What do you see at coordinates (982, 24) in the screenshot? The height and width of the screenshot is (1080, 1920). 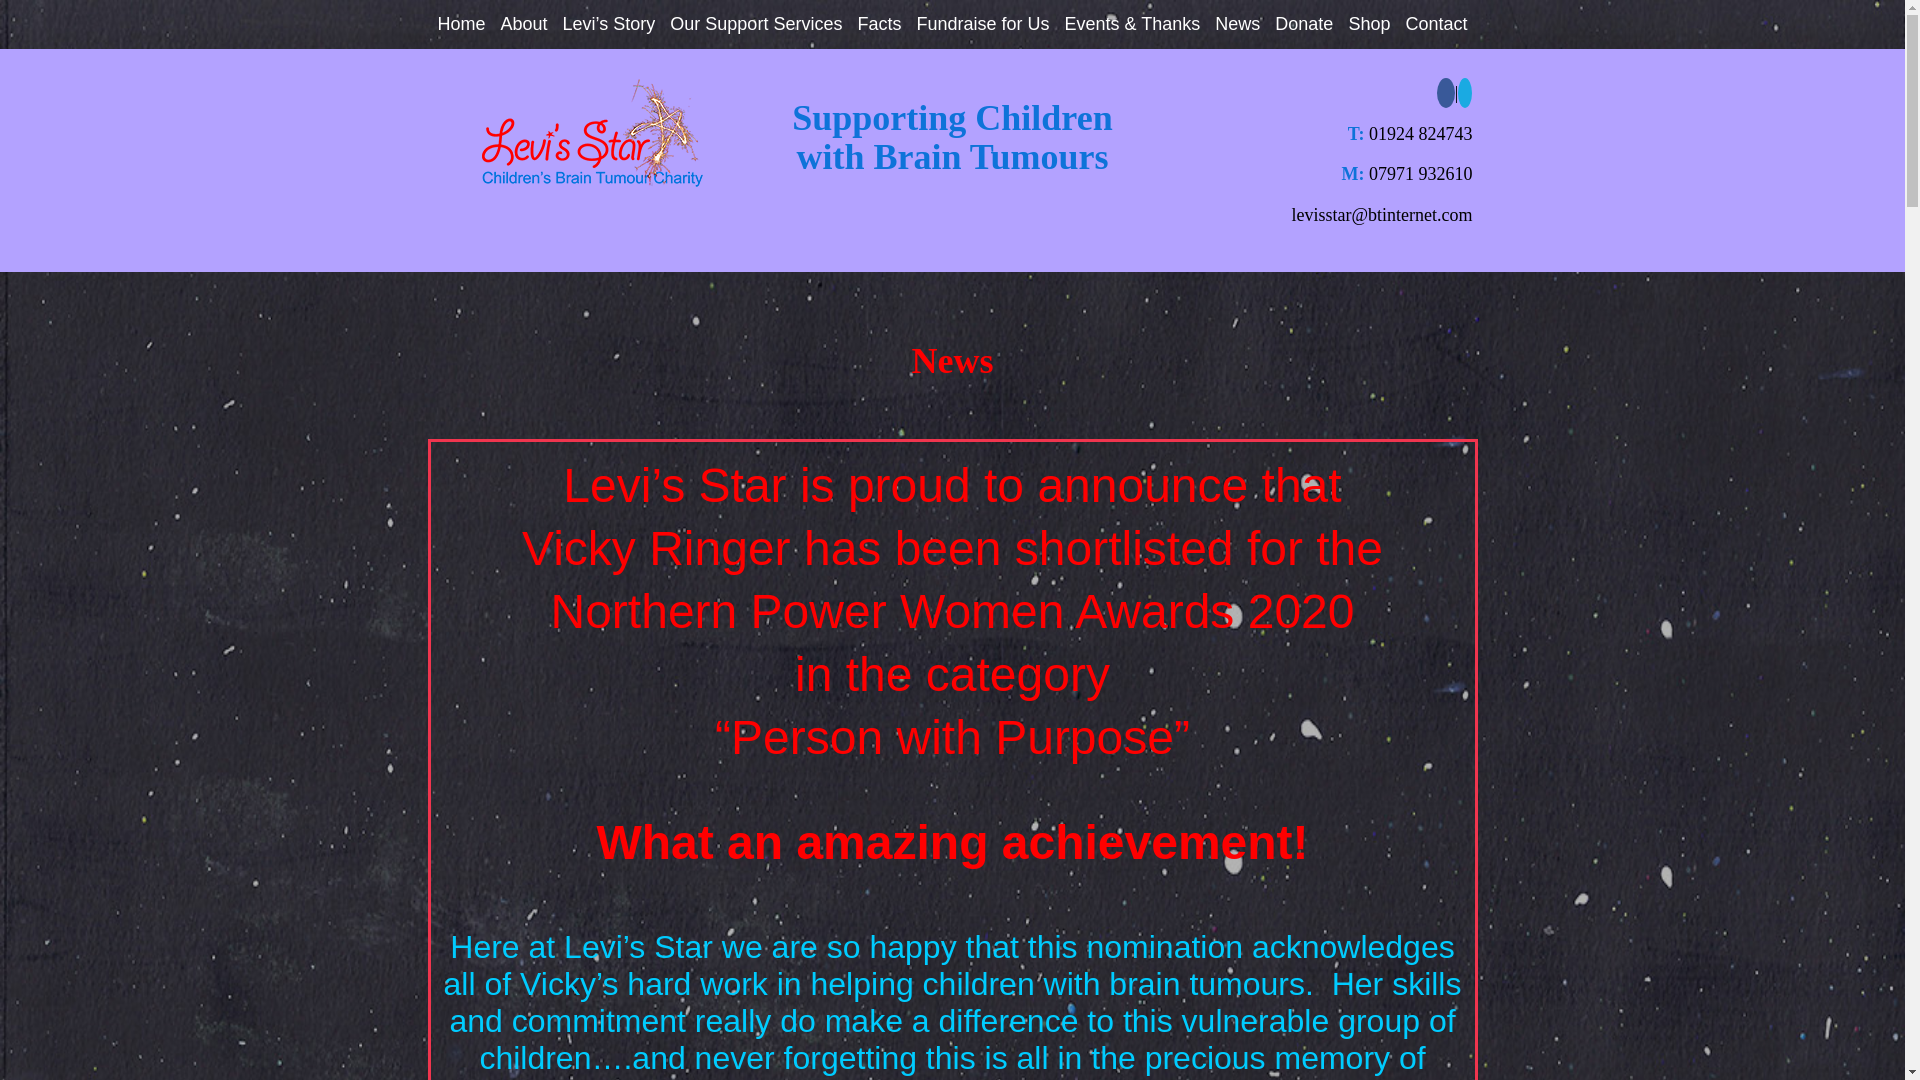 I see `Fundraise for Us` at bounding box center [982, 24].